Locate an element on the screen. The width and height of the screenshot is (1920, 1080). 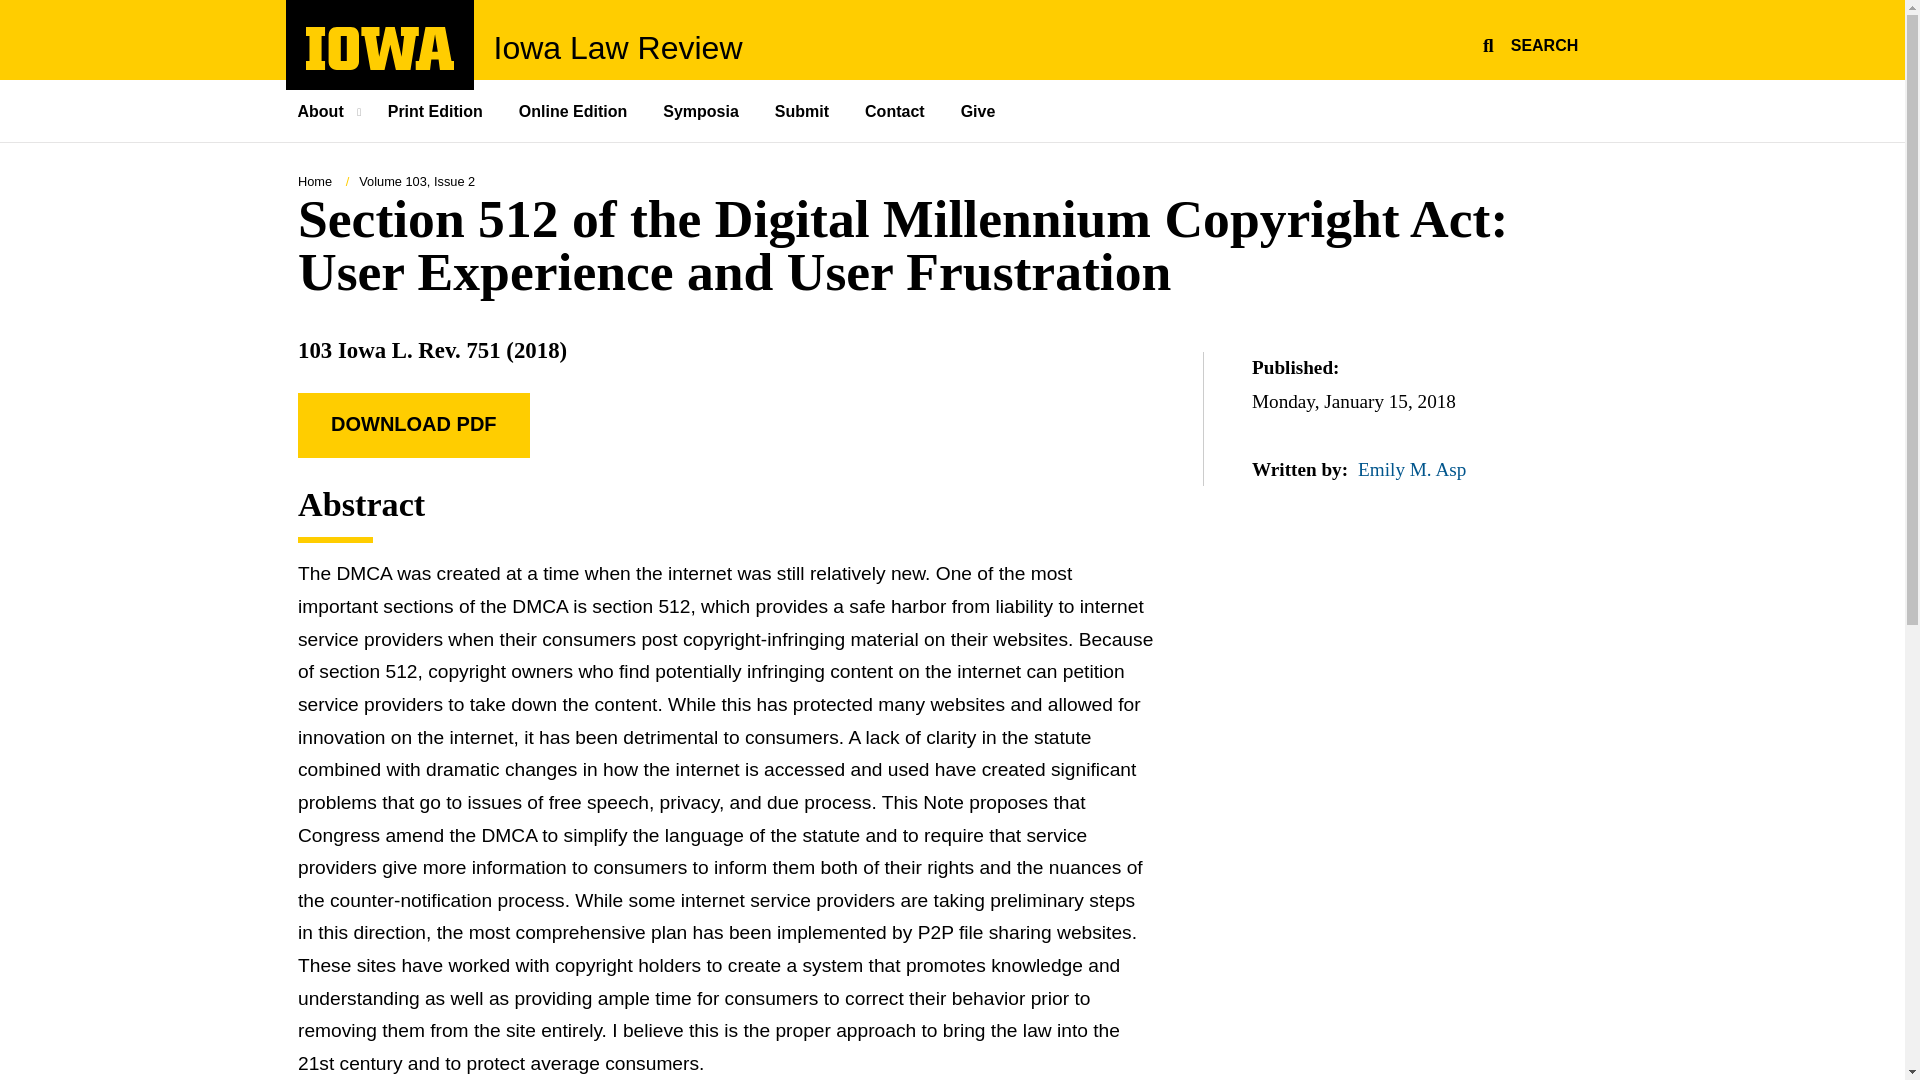
Volume 103, Issue 2 is located at coordinates (380, 48).